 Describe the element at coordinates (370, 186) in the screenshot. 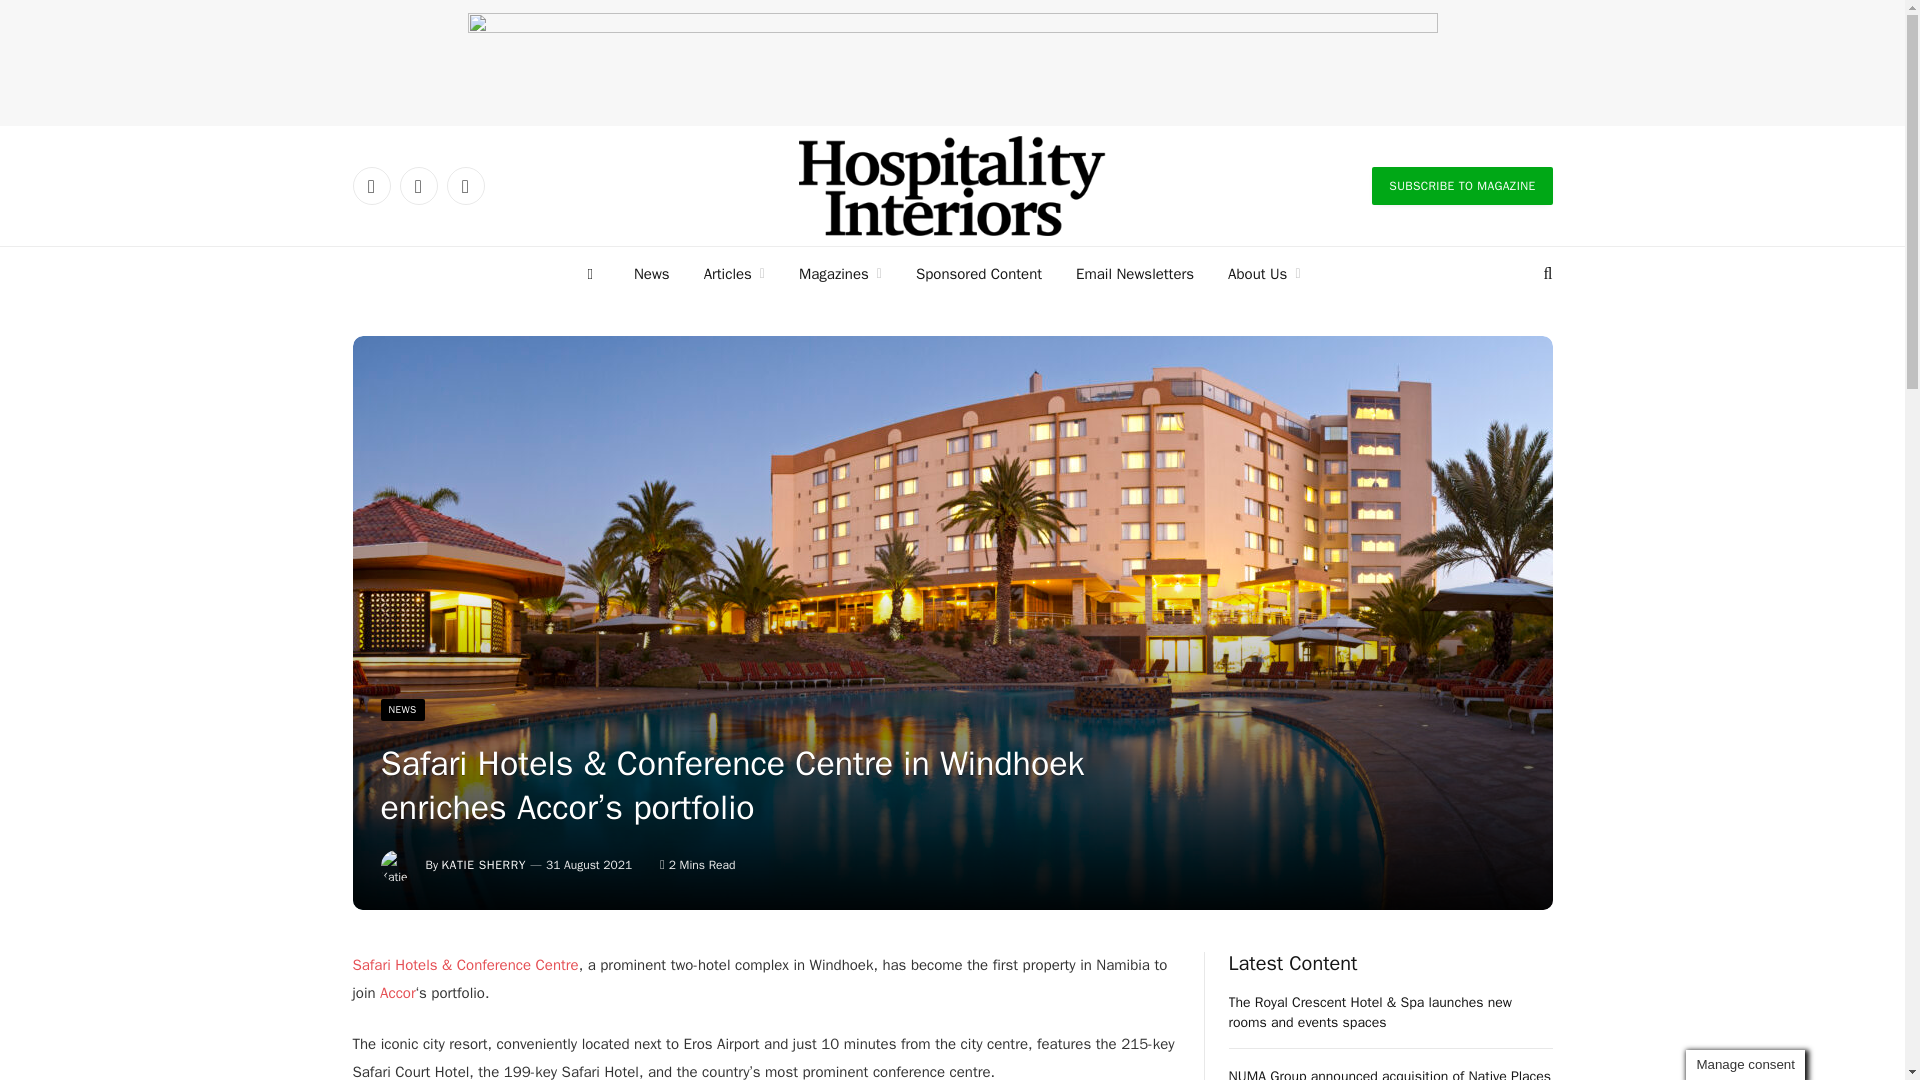

I see `LinkedIn` at that location.